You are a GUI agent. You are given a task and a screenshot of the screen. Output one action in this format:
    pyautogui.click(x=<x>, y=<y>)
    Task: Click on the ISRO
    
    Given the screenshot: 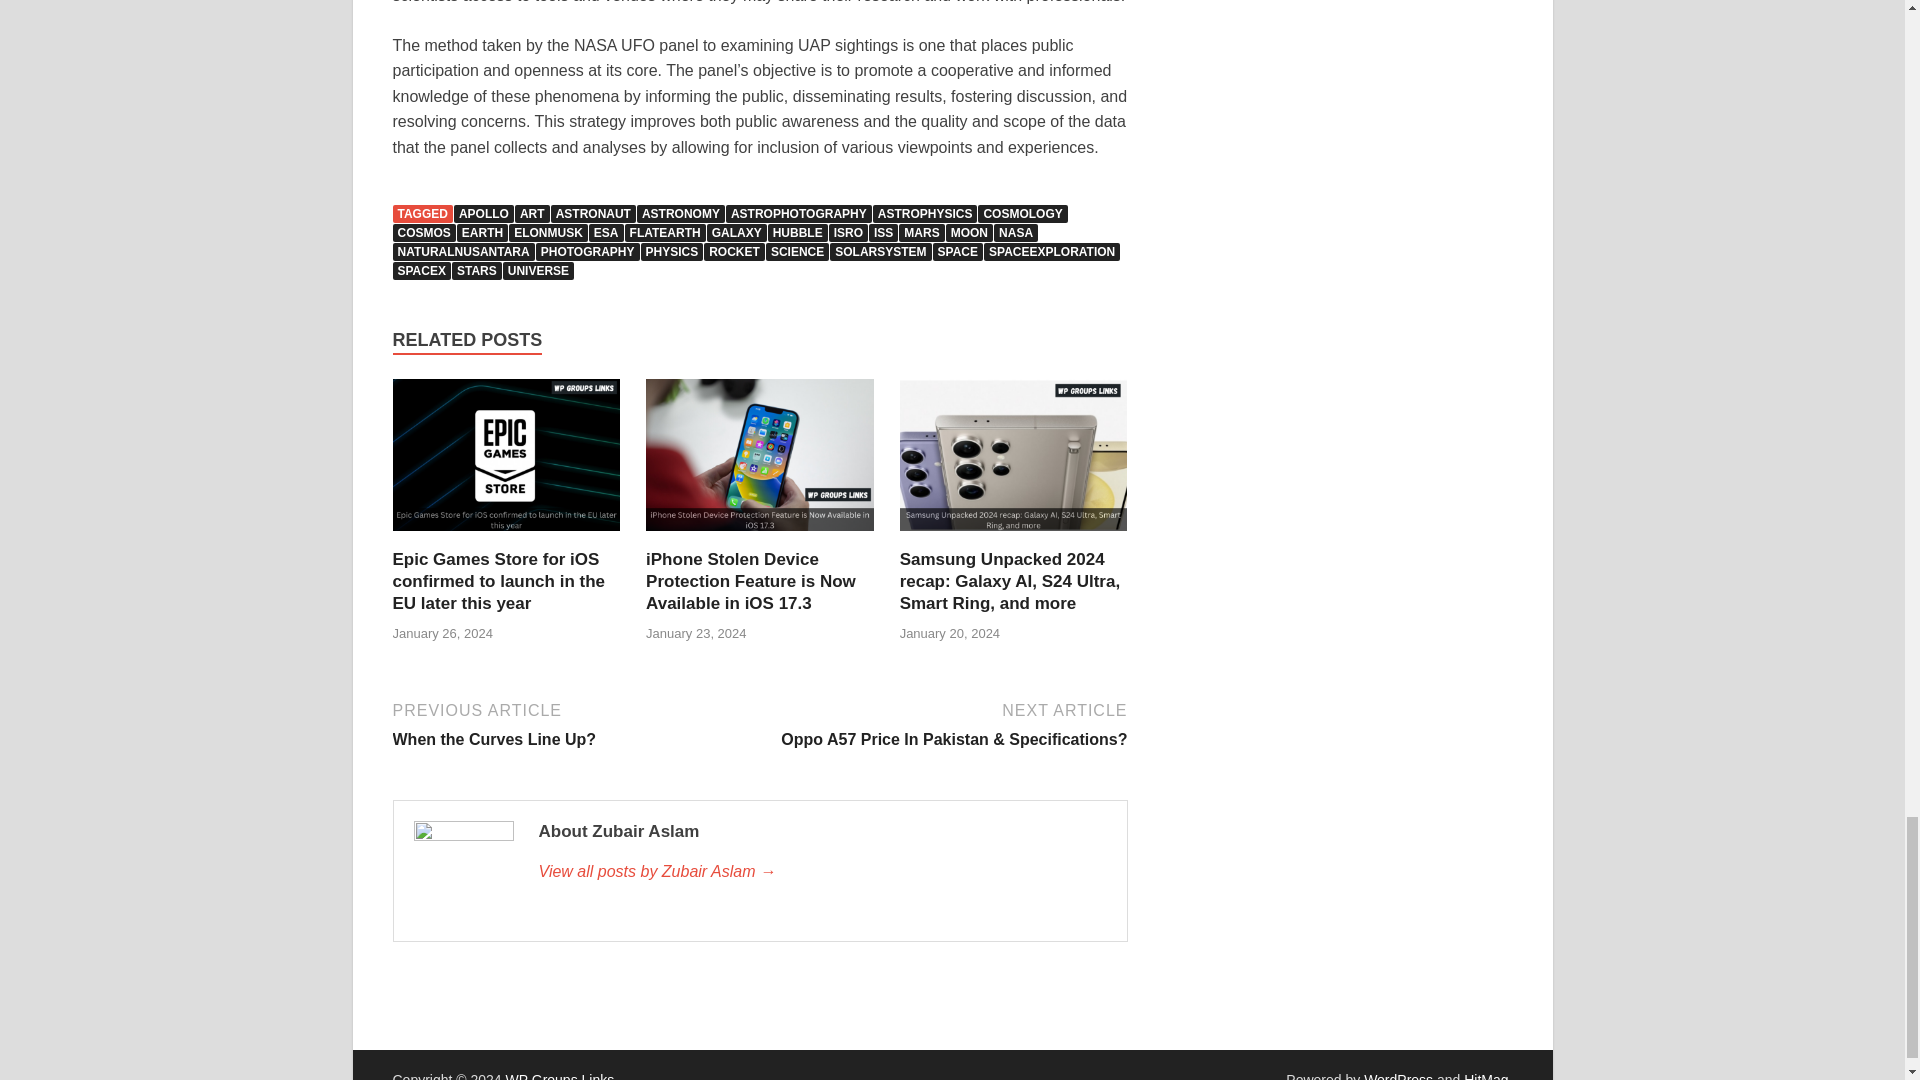 What is the action you would take?
    pyautogui.click(x=848, y=232)
    